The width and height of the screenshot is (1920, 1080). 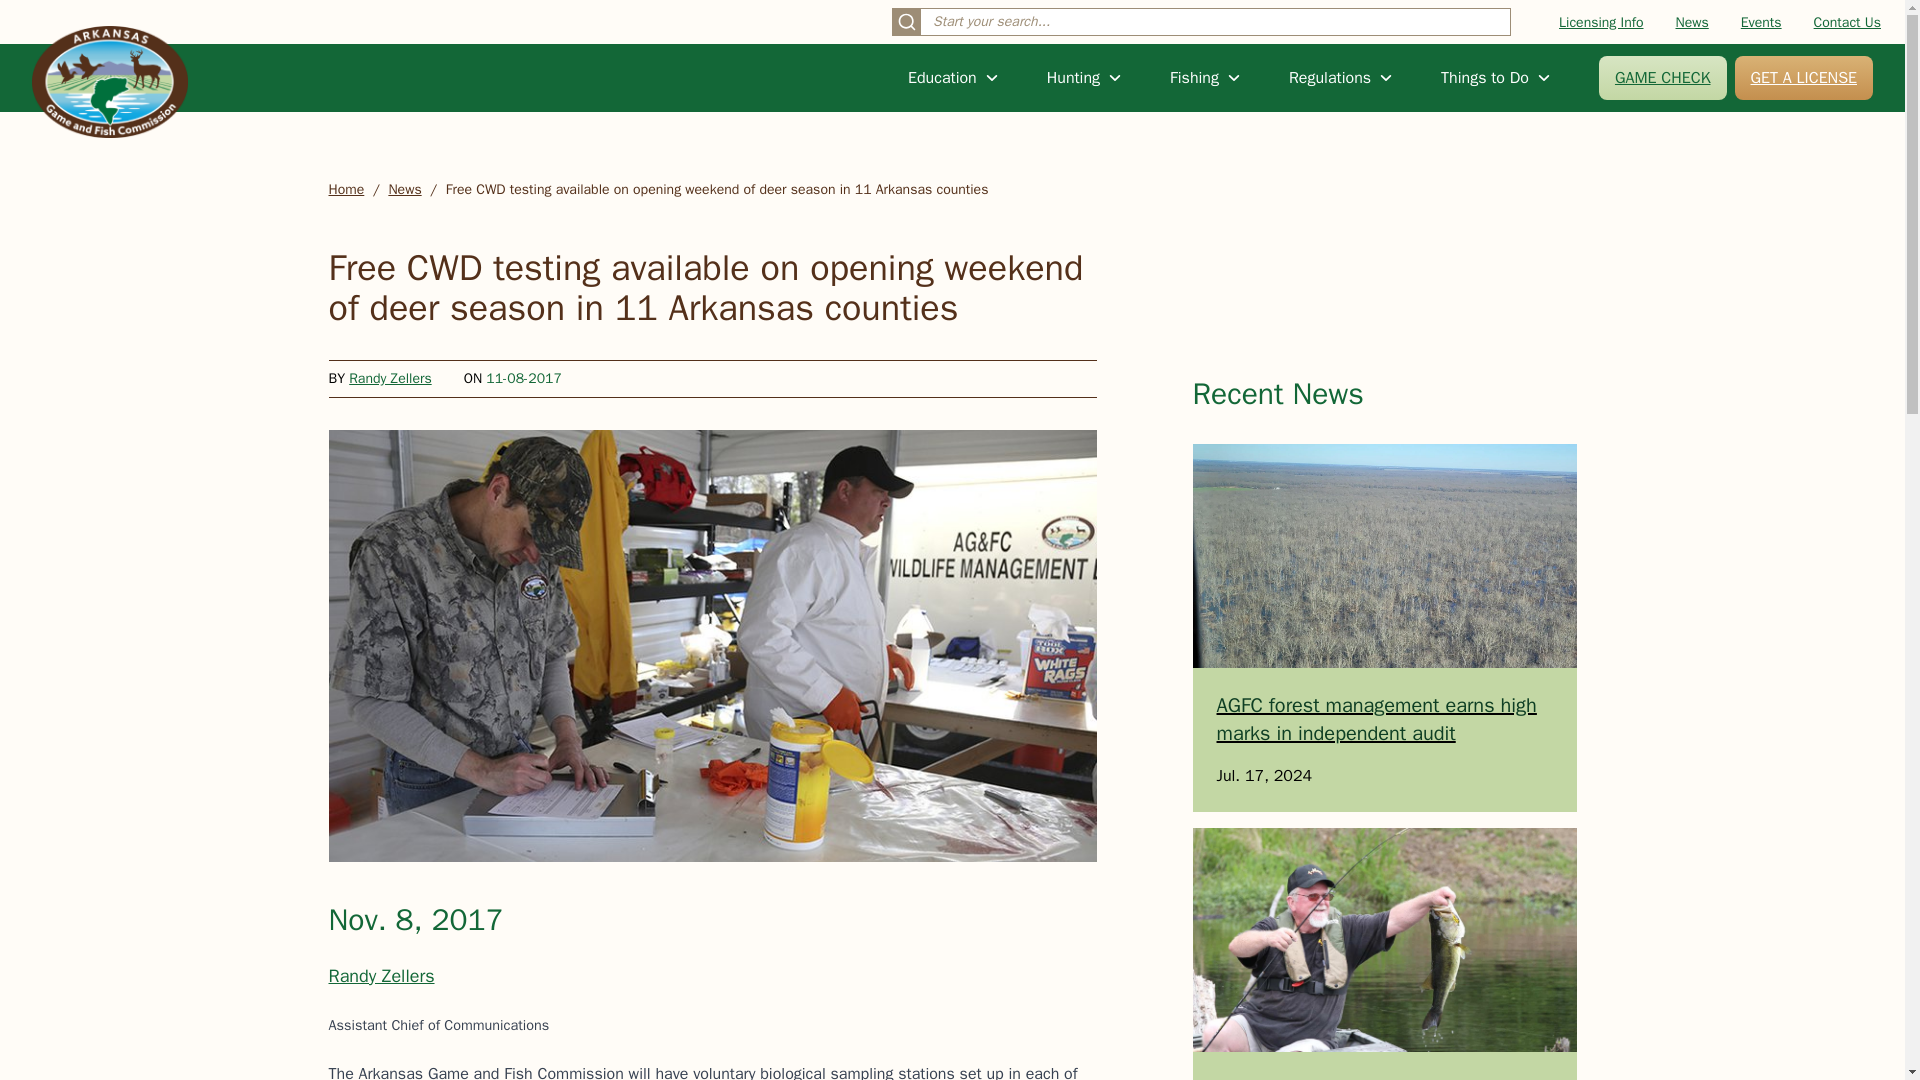 What do you see at coordinates (1601, 22) in the screenshot?
I see `Licensing Info` at bounding box center [1601, 22].